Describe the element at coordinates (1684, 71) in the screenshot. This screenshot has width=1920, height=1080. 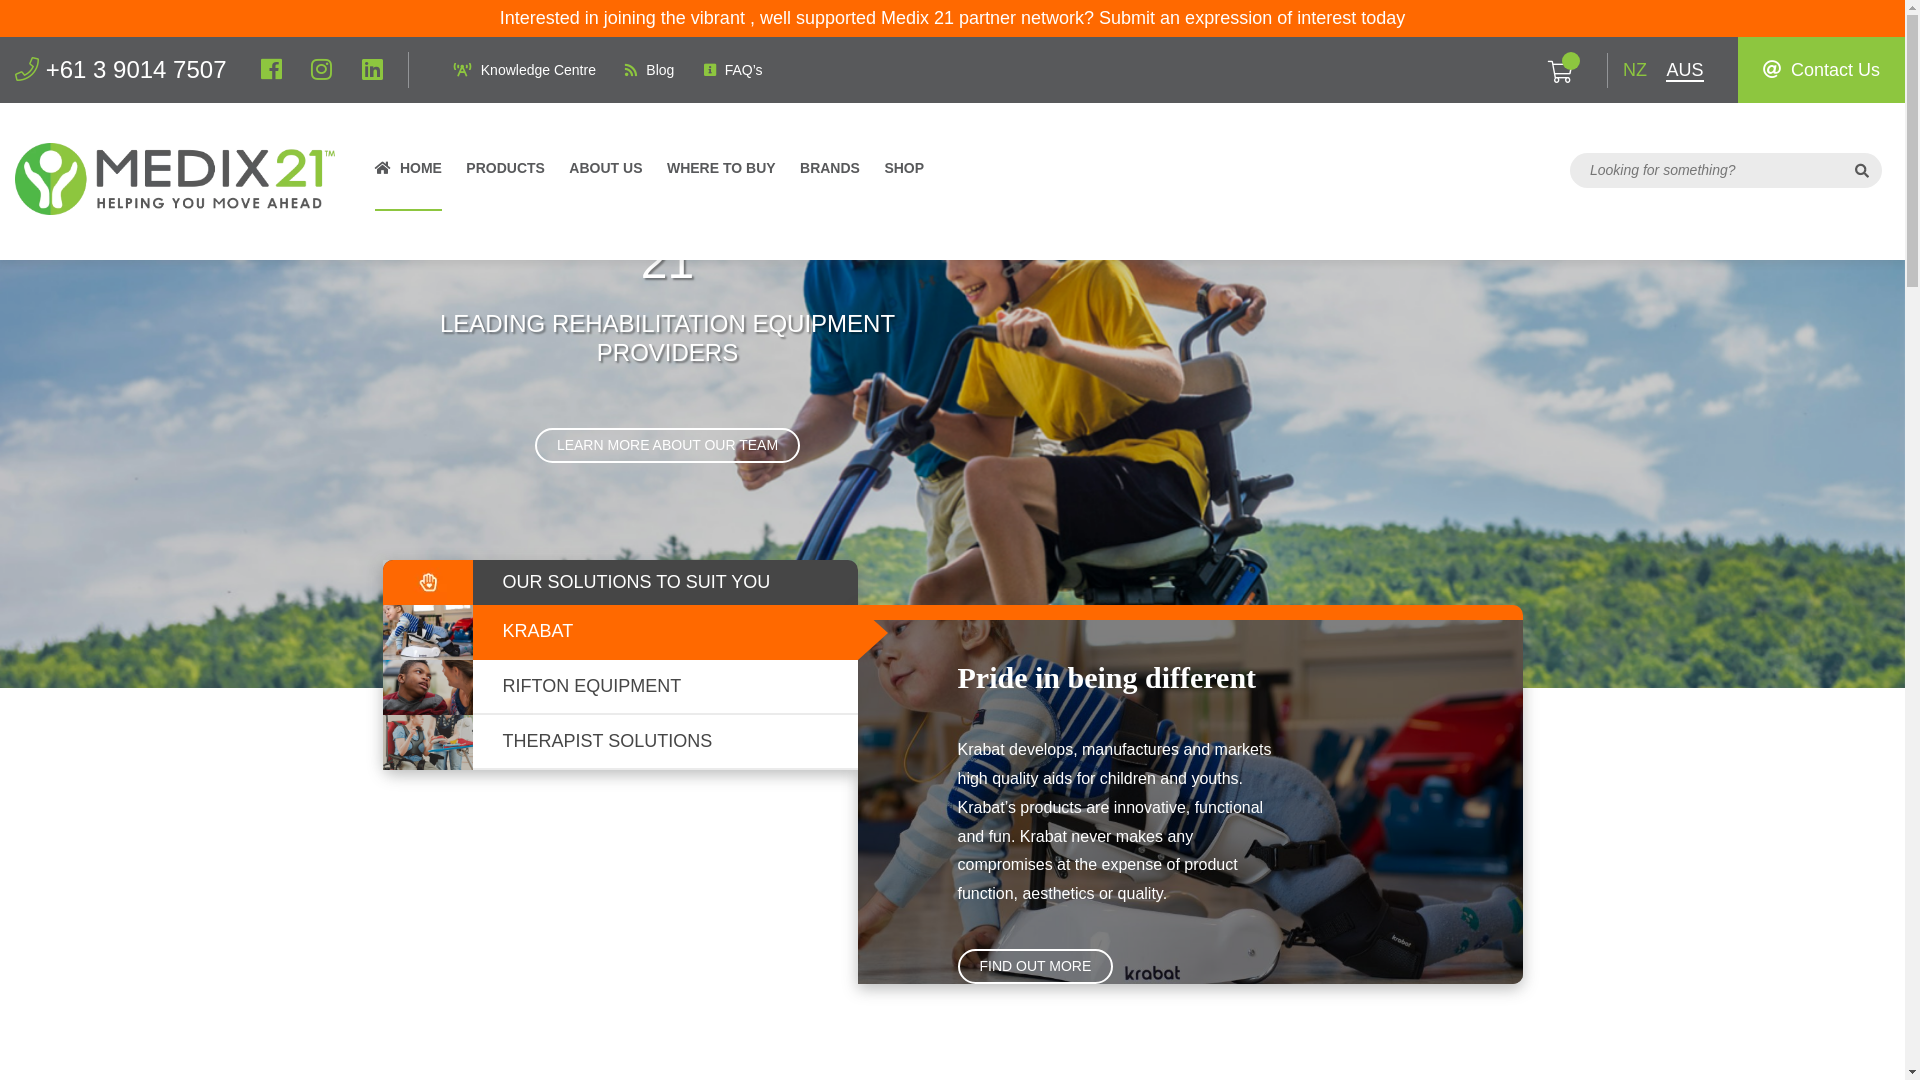
I see `AUS` at that location.